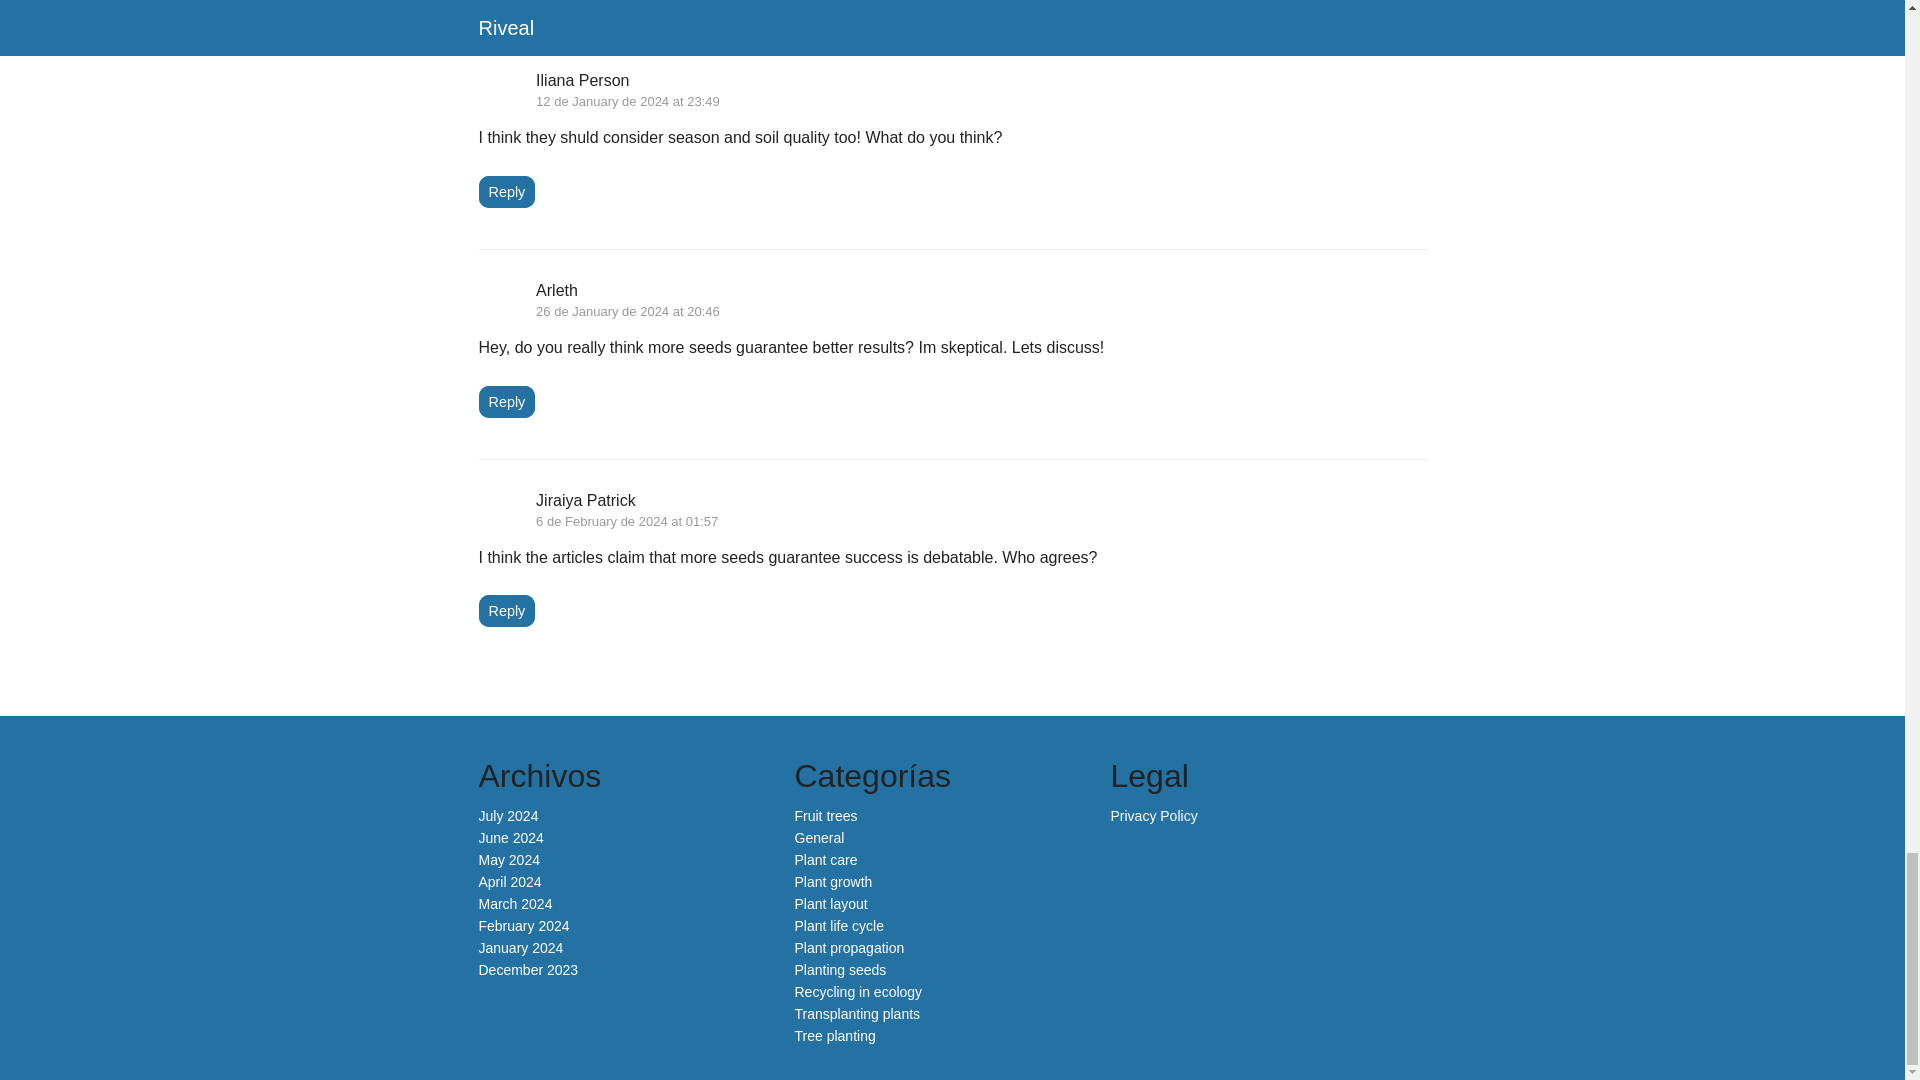 The width and height of the screenshot is (1920, 1080). What do you see at coordinates (515, 904) in the screenshot?
I see `March 2024` at bounding box center [515, 904].